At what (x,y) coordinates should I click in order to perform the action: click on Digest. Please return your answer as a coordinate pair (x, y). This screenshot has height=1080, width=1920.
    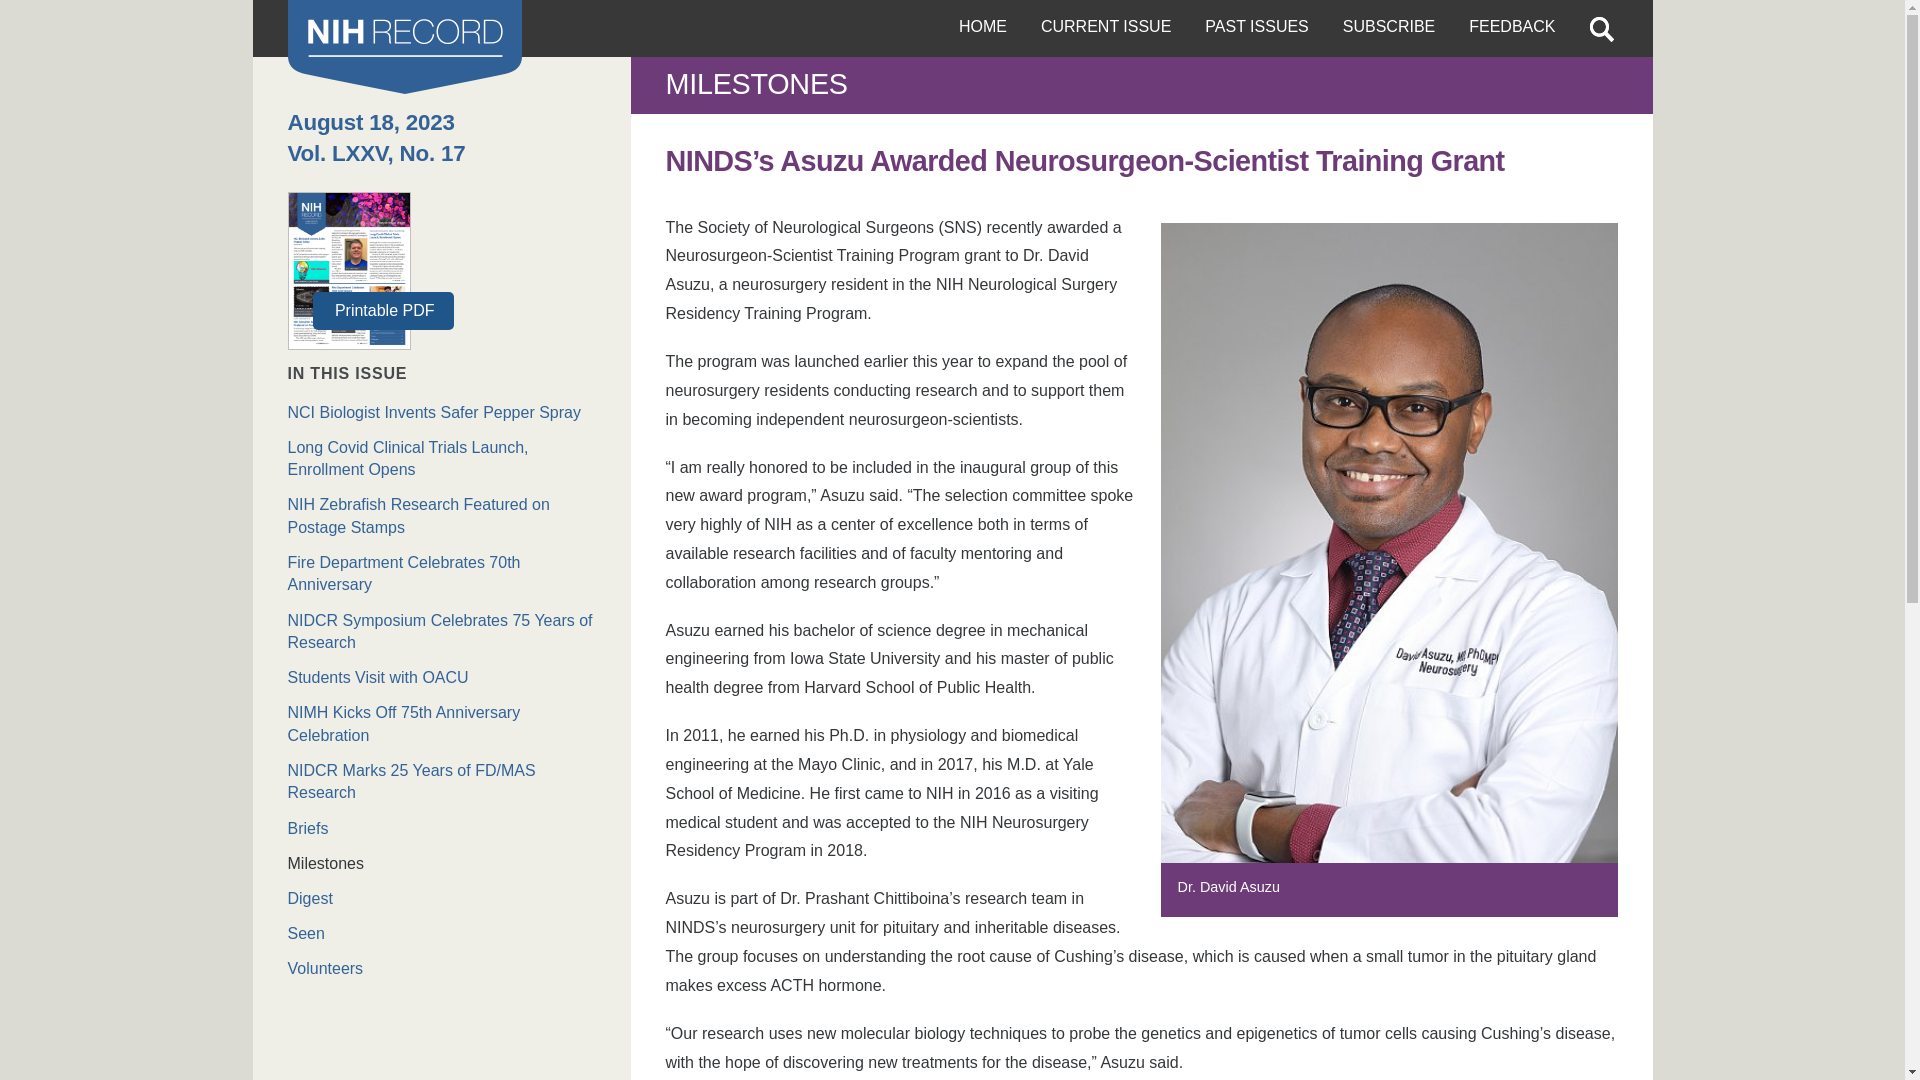
    Looking at the image, I should click on (442, 898).